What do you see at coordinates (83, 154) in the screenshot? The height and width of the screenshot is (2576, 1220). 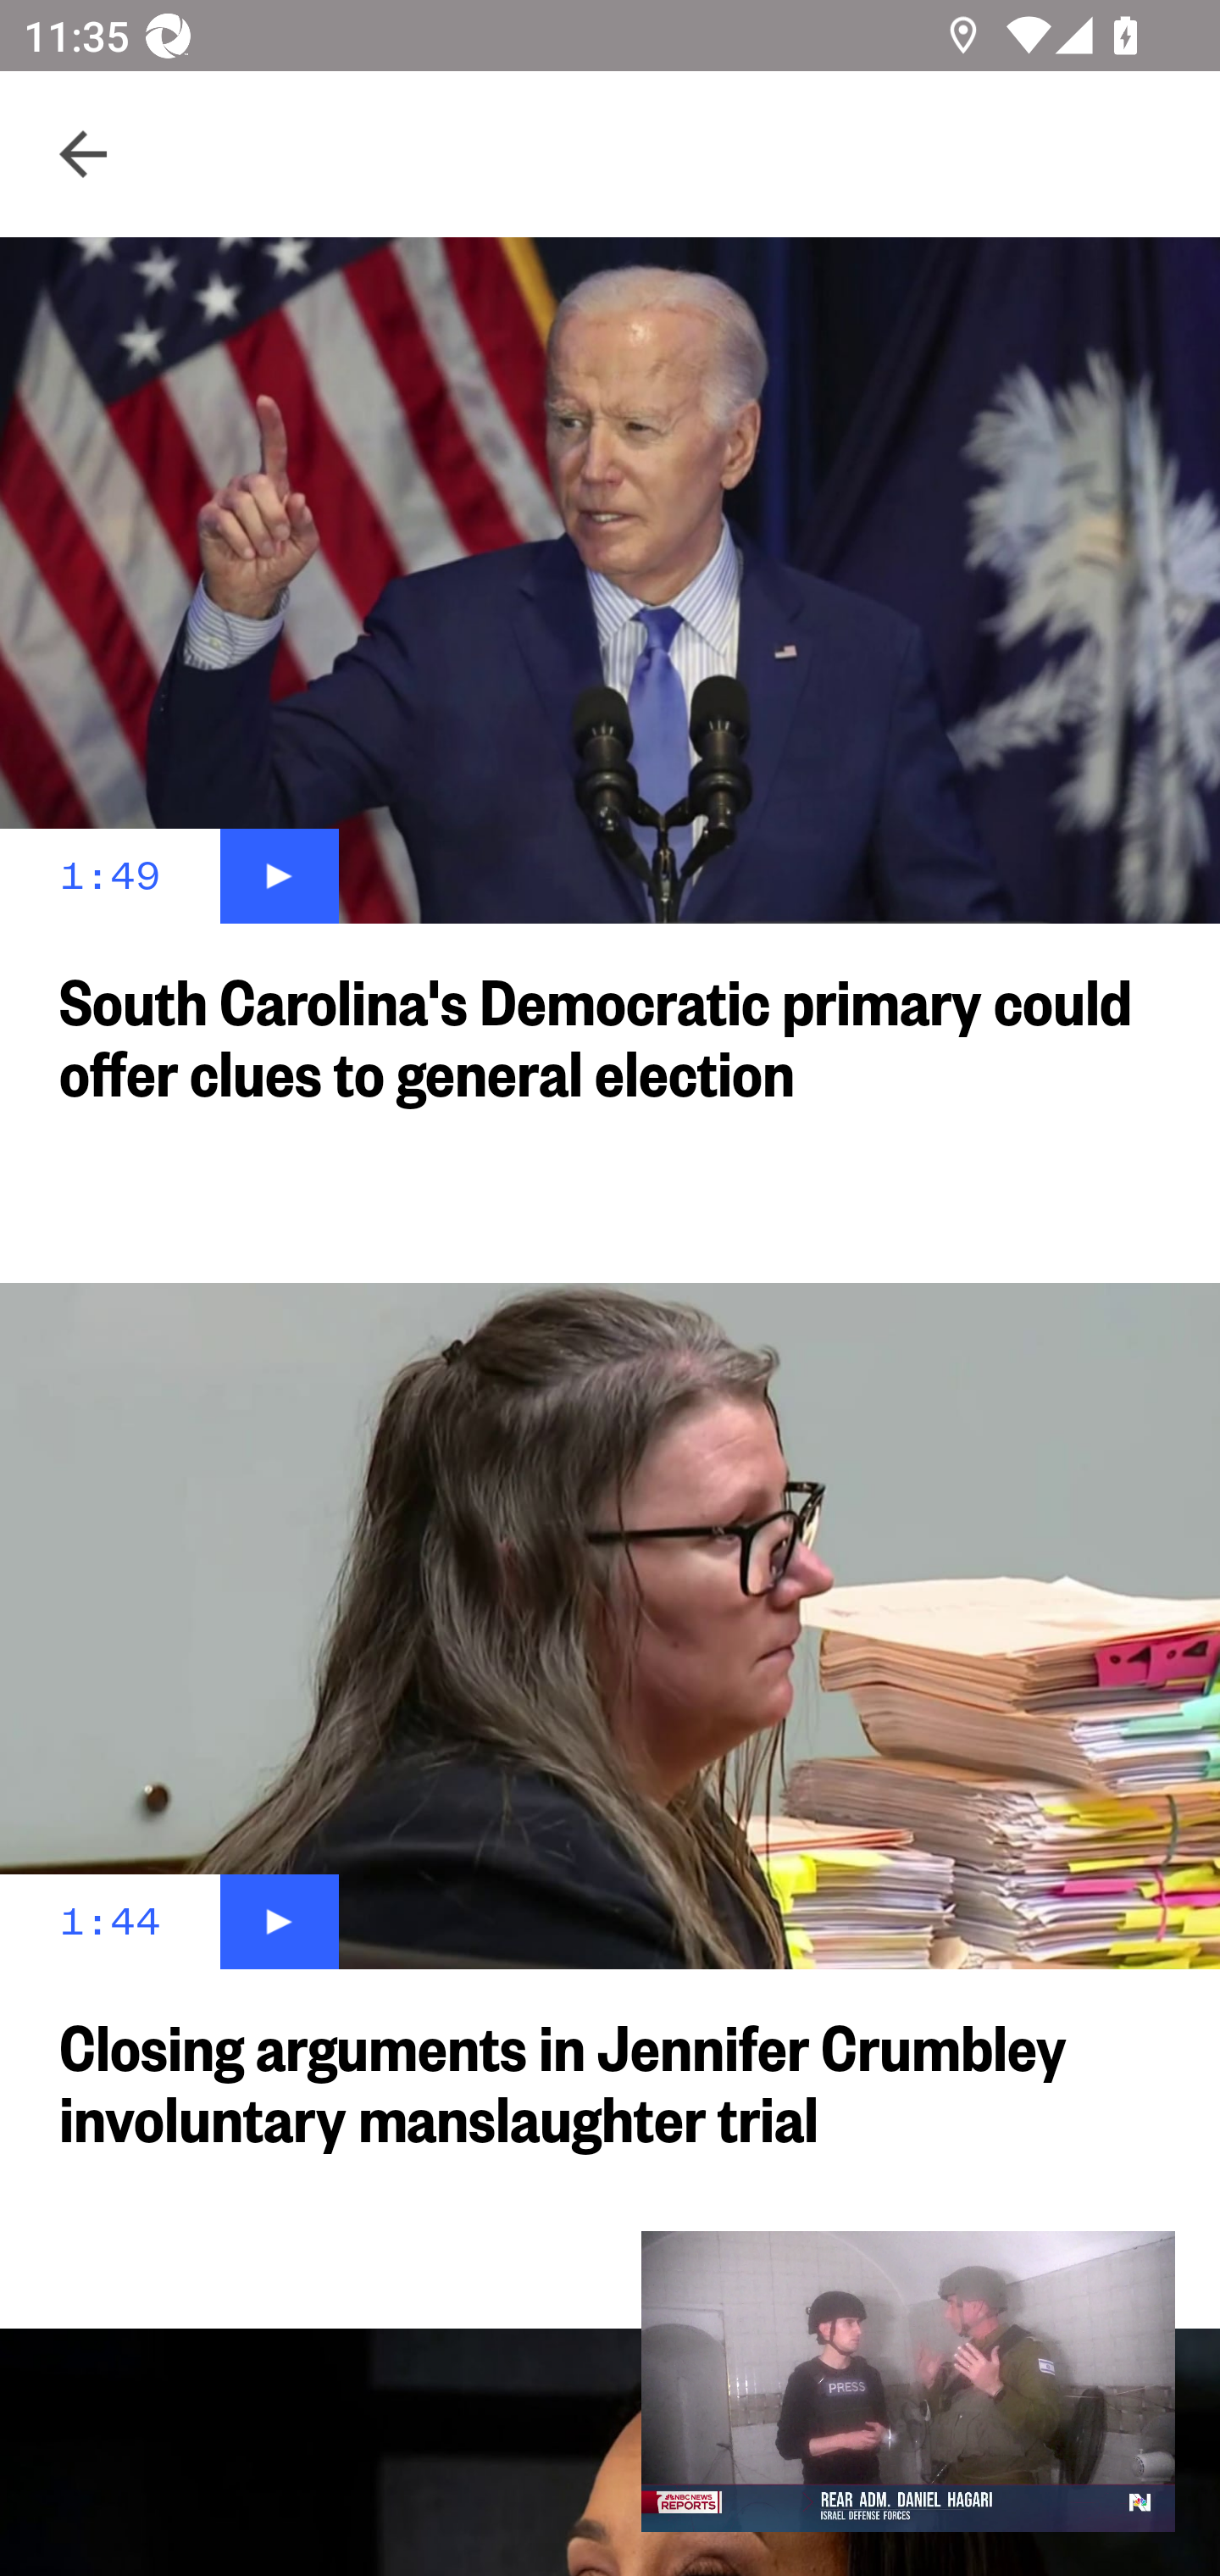 I see `Navigate up` at bounding box center [83, 154].